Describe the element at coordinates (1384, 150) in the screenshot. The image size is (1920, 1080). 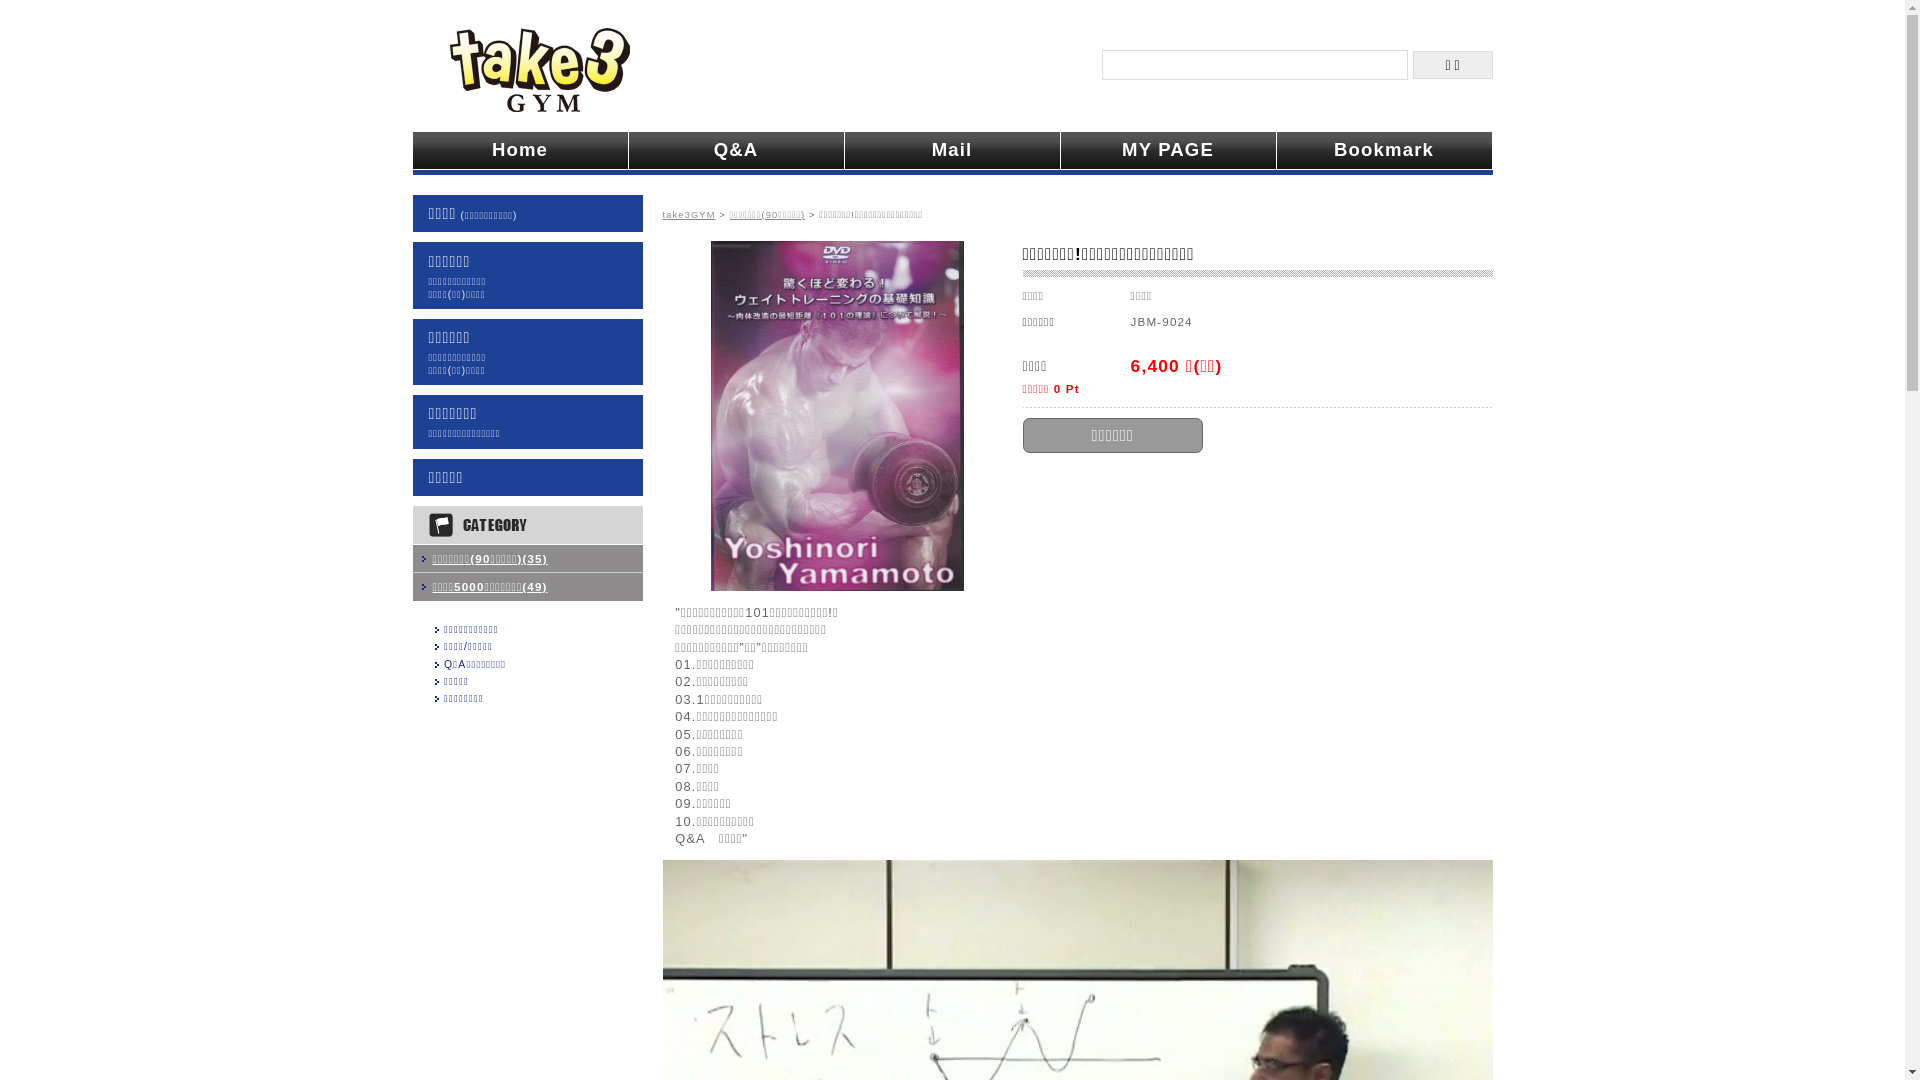
I see `Bookmark` at that location.